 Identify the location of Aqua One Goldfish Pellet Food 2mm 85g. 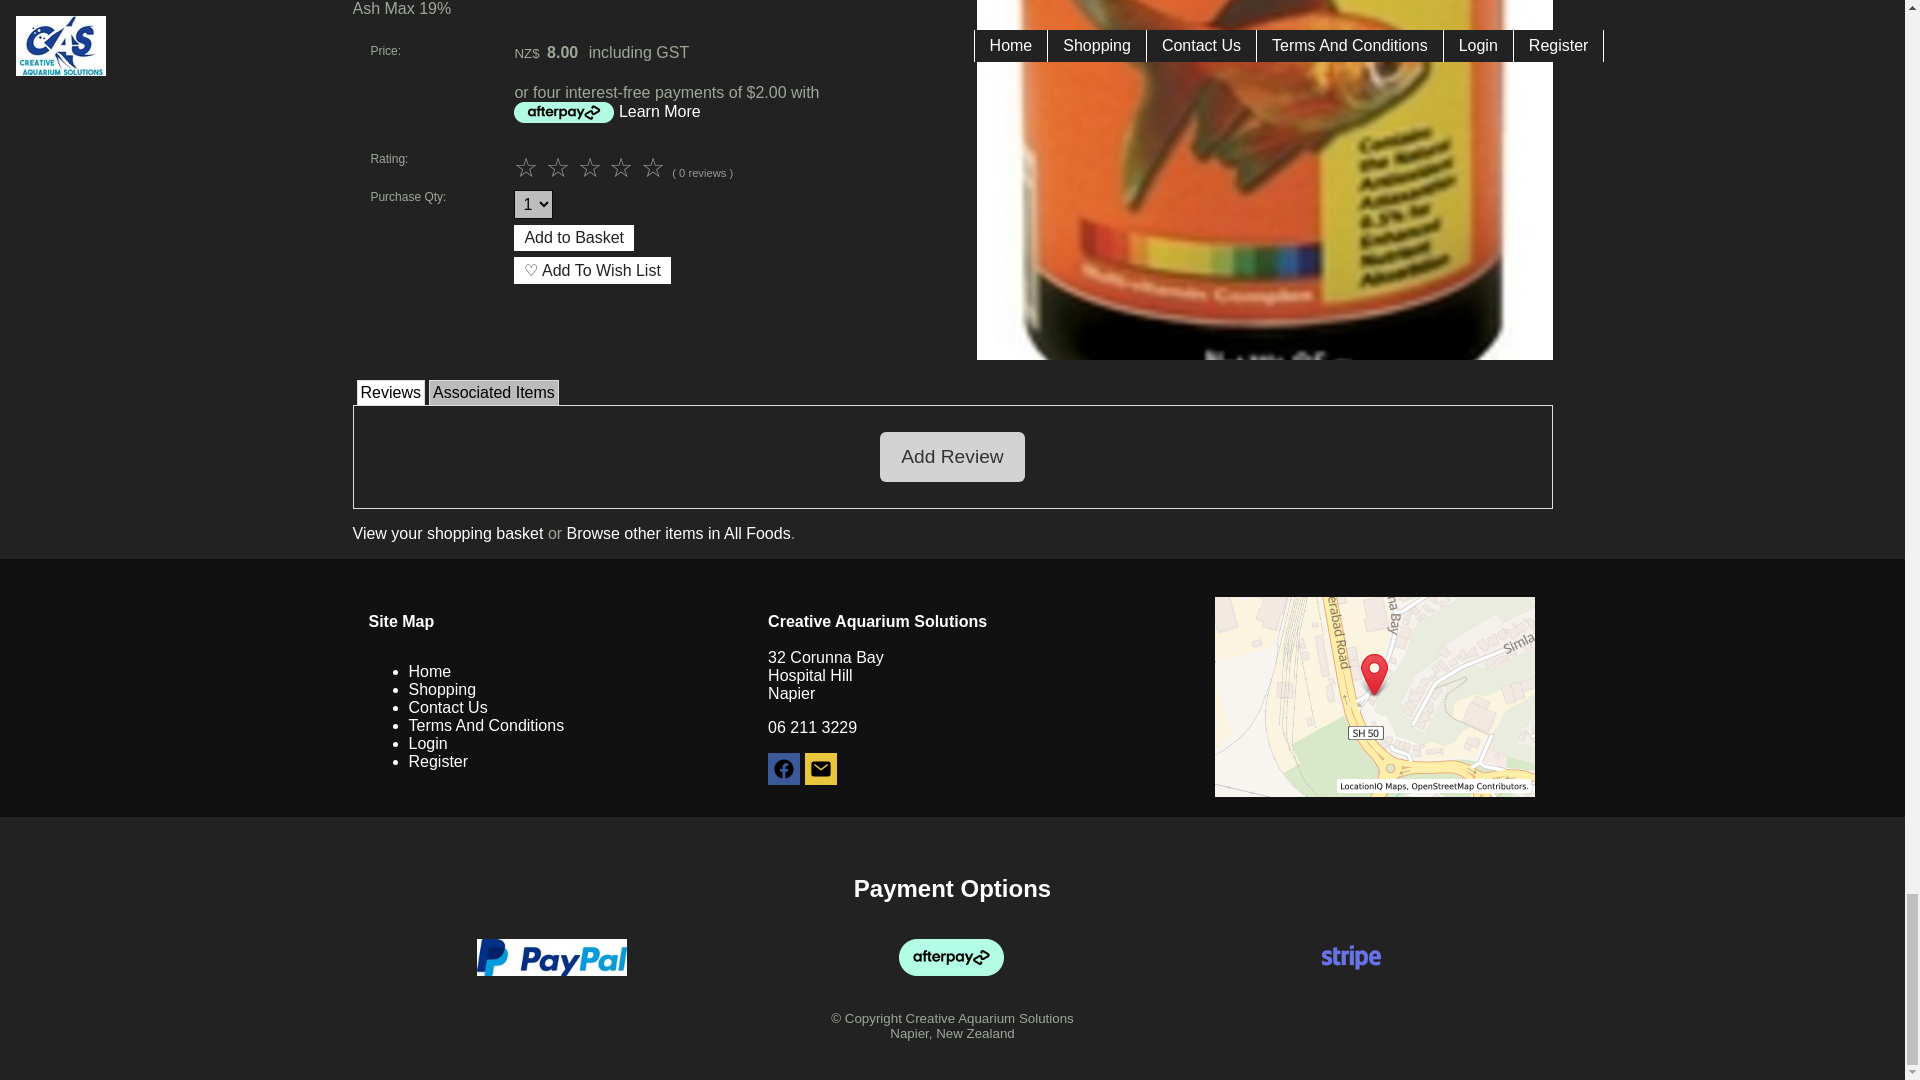
(1263, 354).